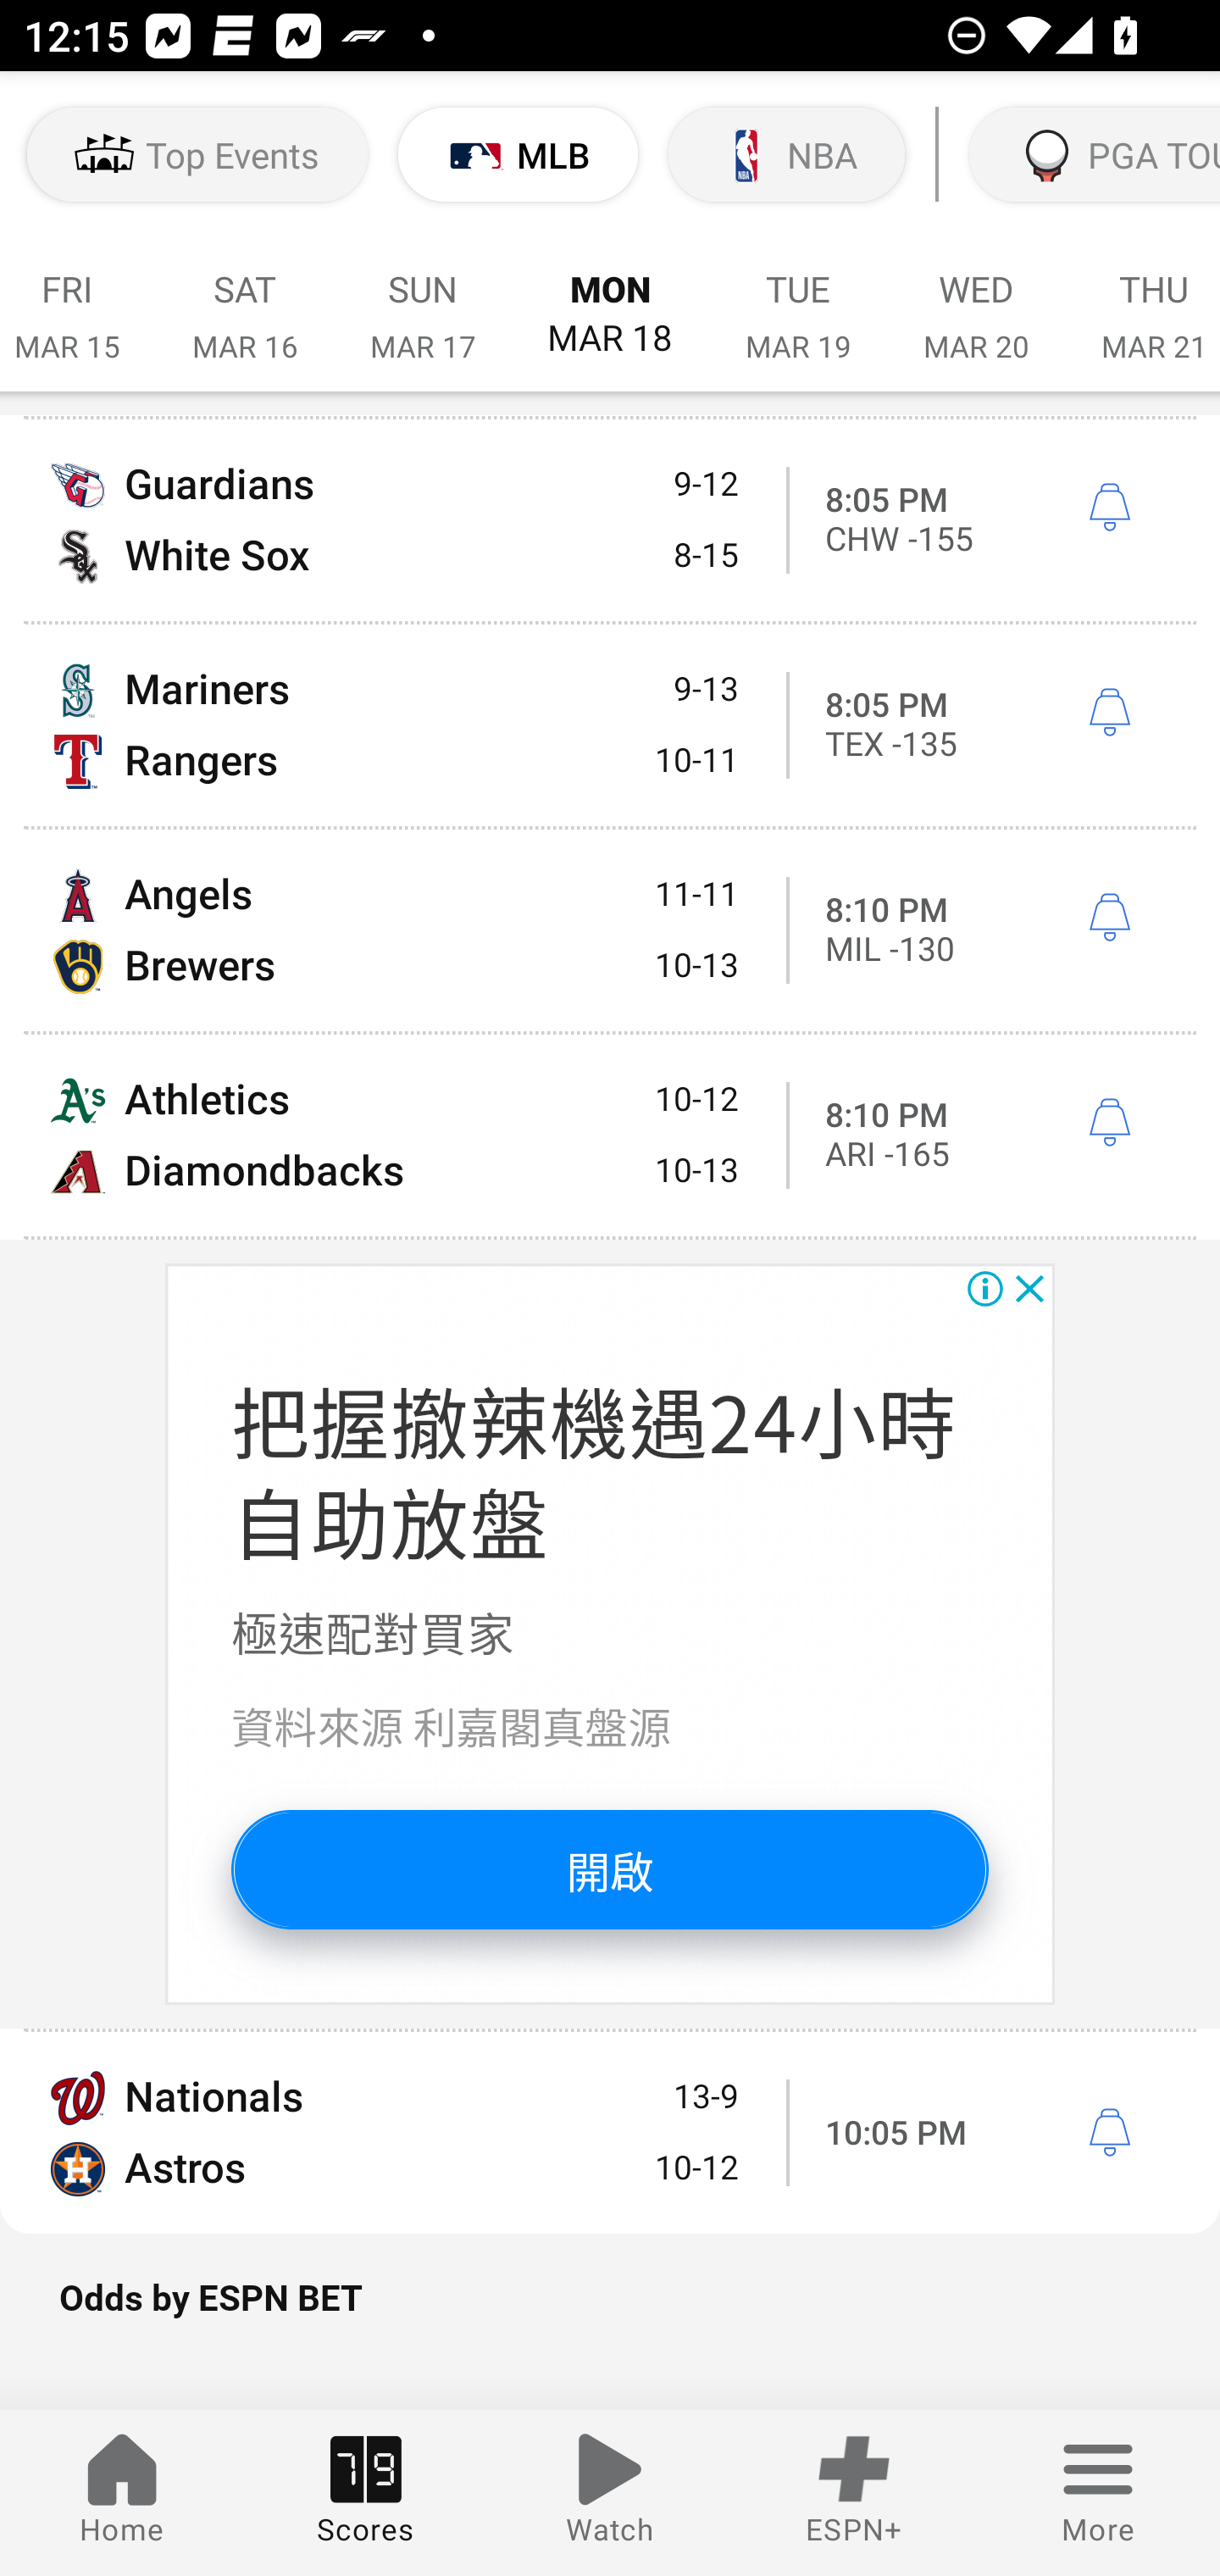 Image resolution: width=1220 pixels, height=2576 pixels. What do you see at coordinates (610, 2314) in the screenshot?
I see `Odds by ESPN BET` at bounding box center [610, 2314].